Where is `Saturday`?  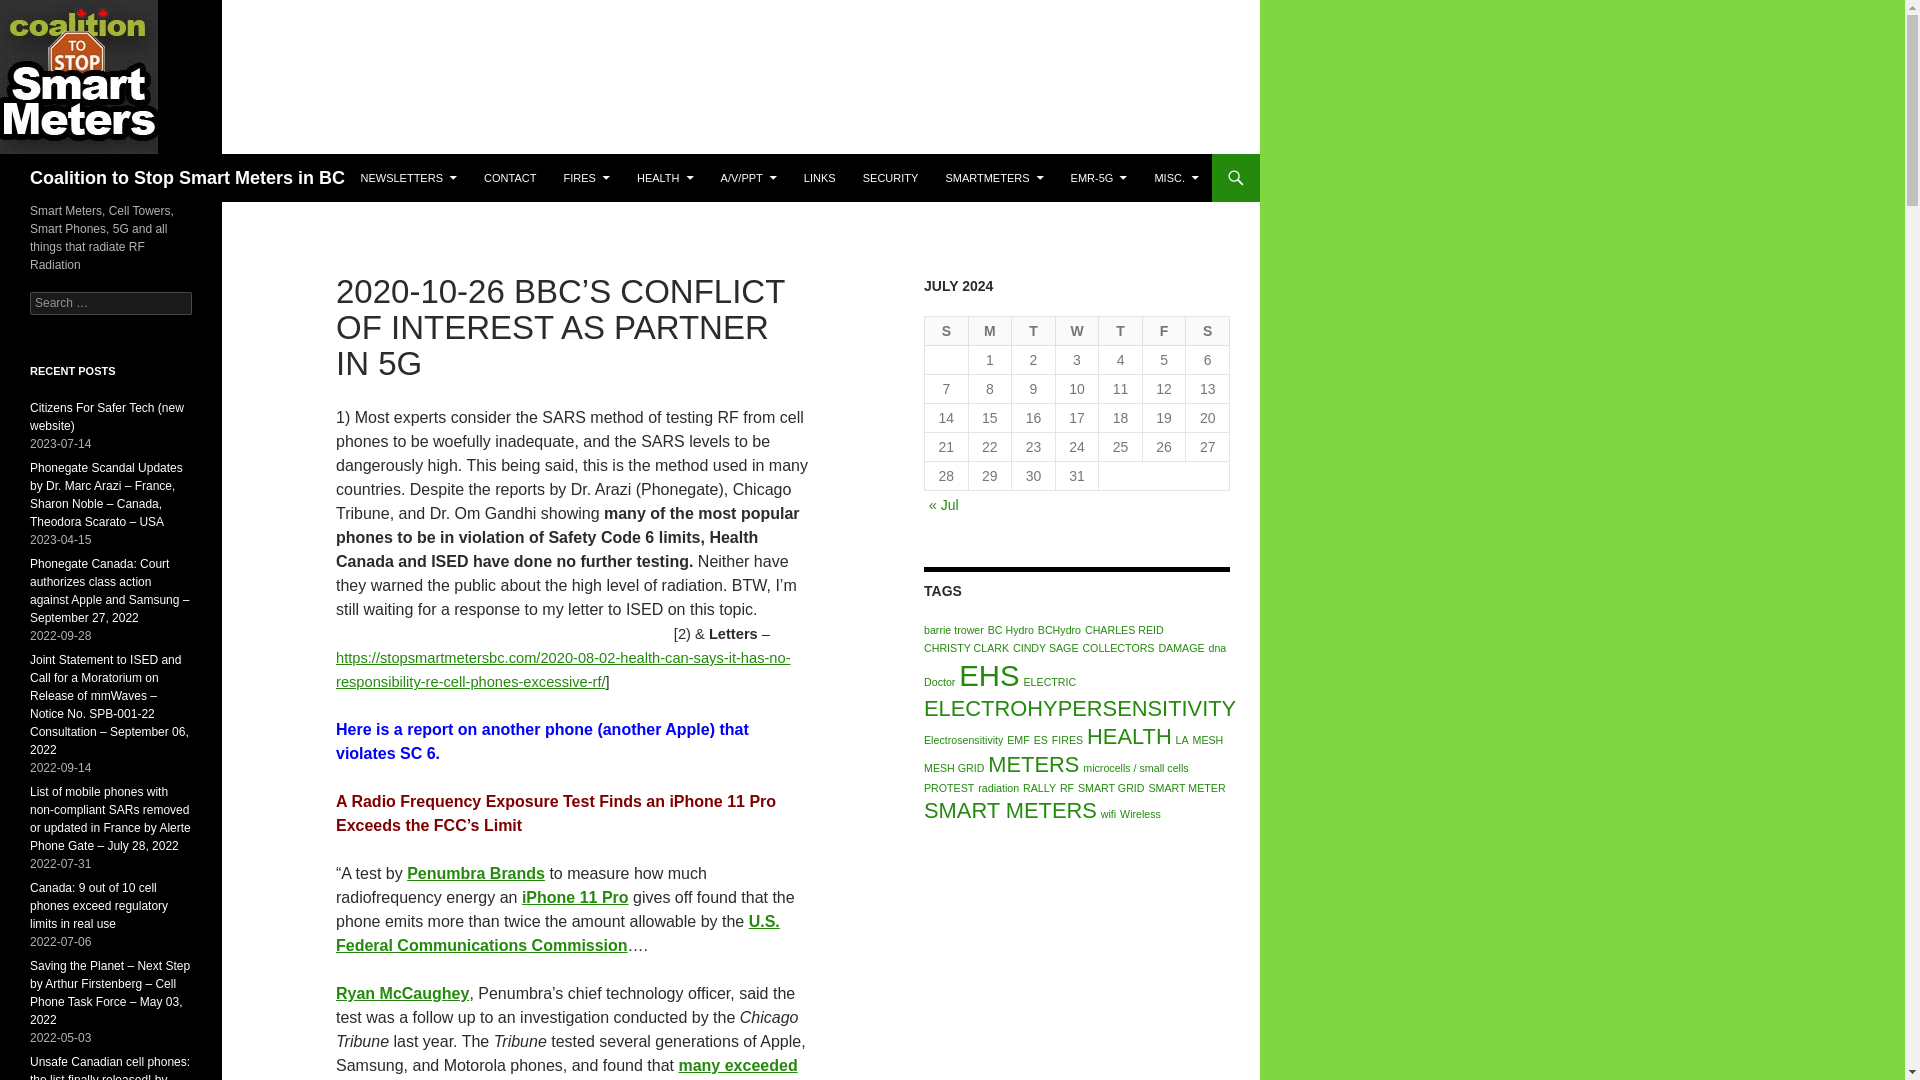
Saturday is located at coordinates (1208, 331).